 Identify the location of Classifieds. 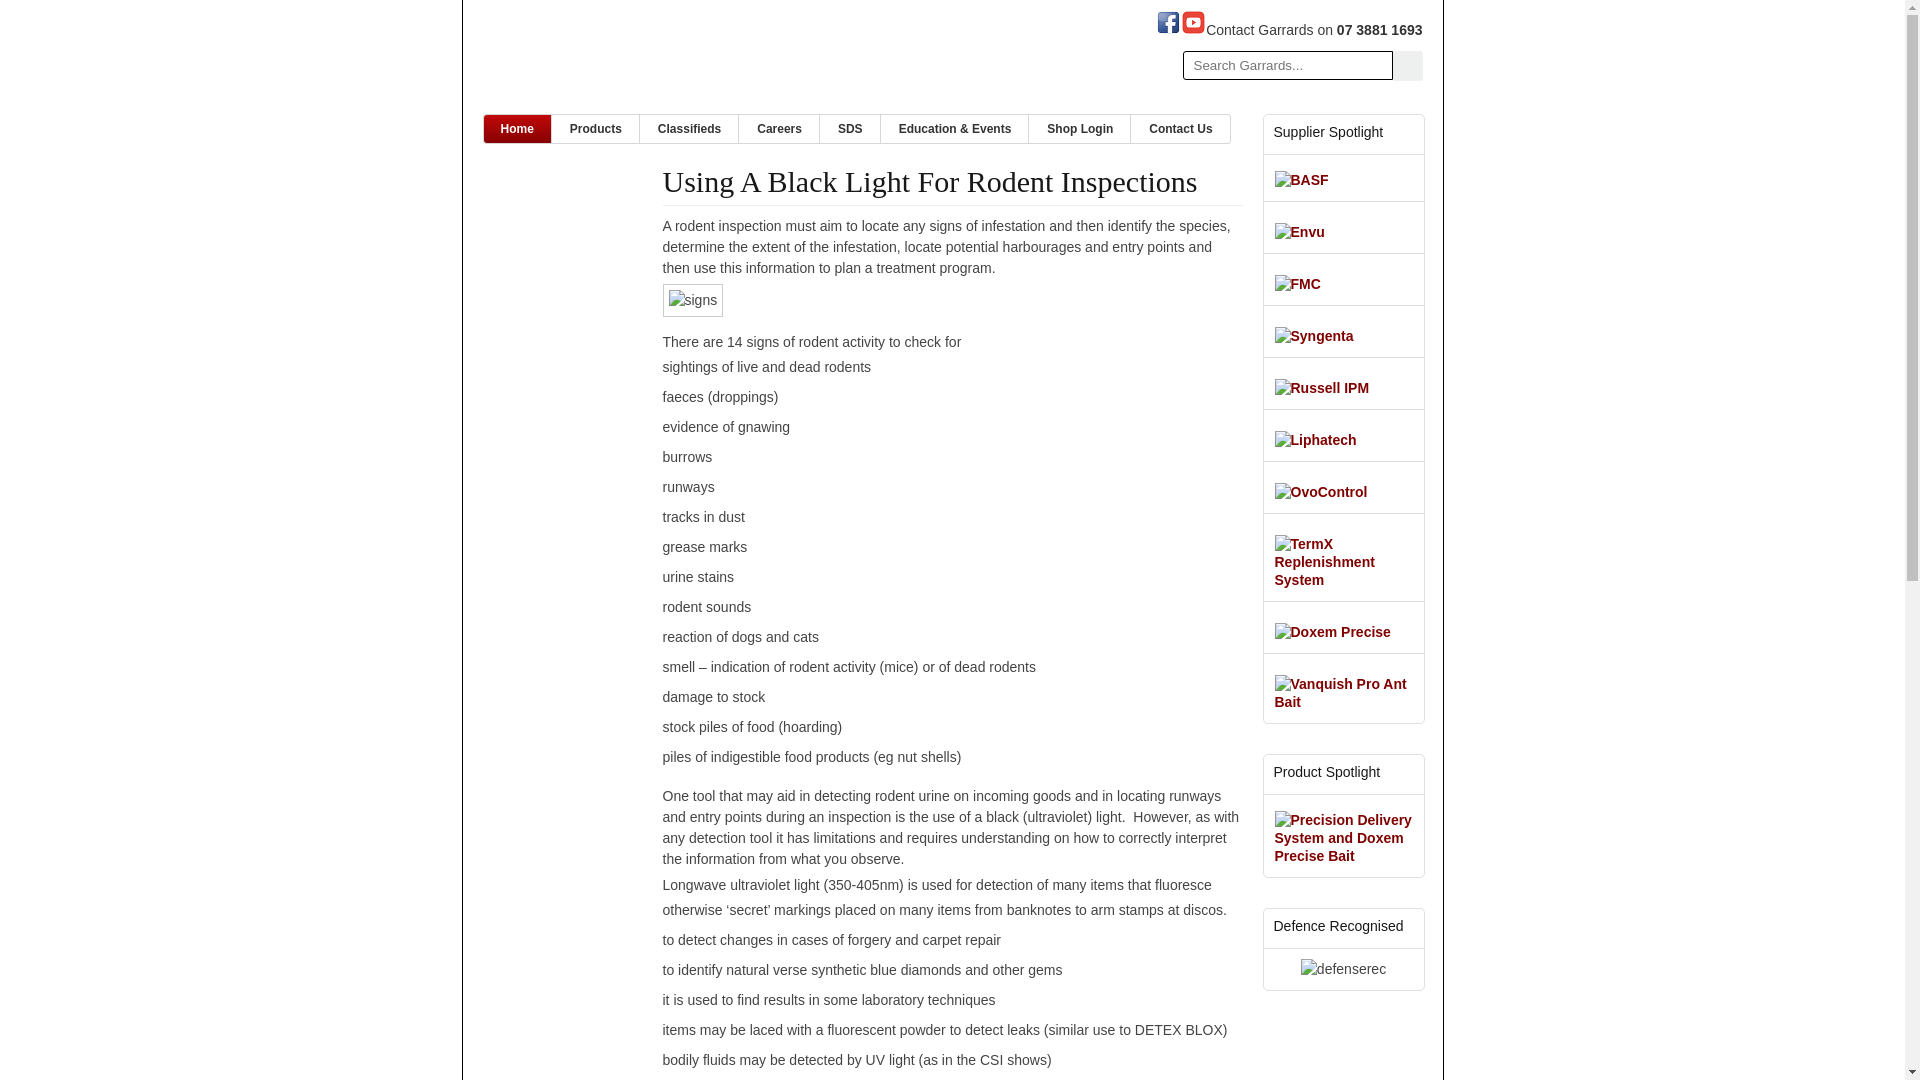
(690, 129).